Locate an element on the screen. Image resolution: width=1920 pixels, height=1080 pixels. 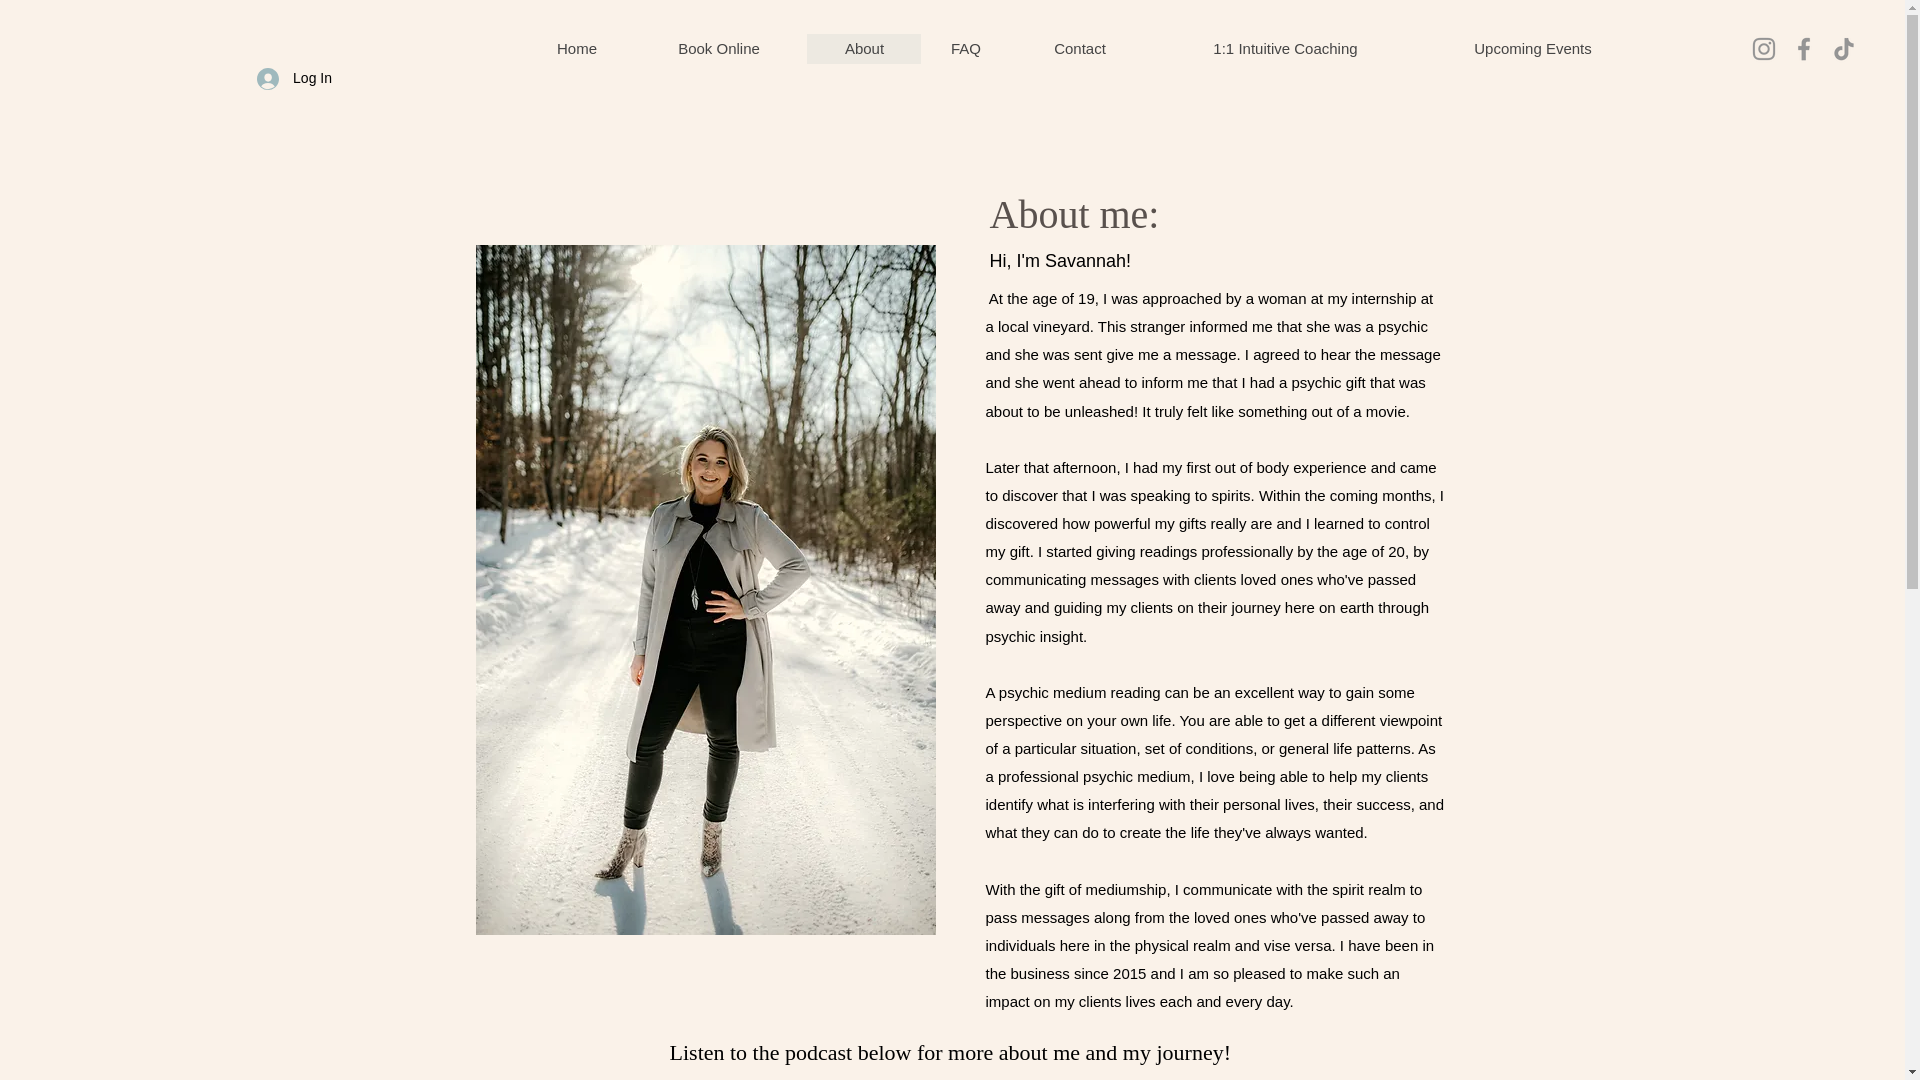
About is located at coordinates (864, 48).